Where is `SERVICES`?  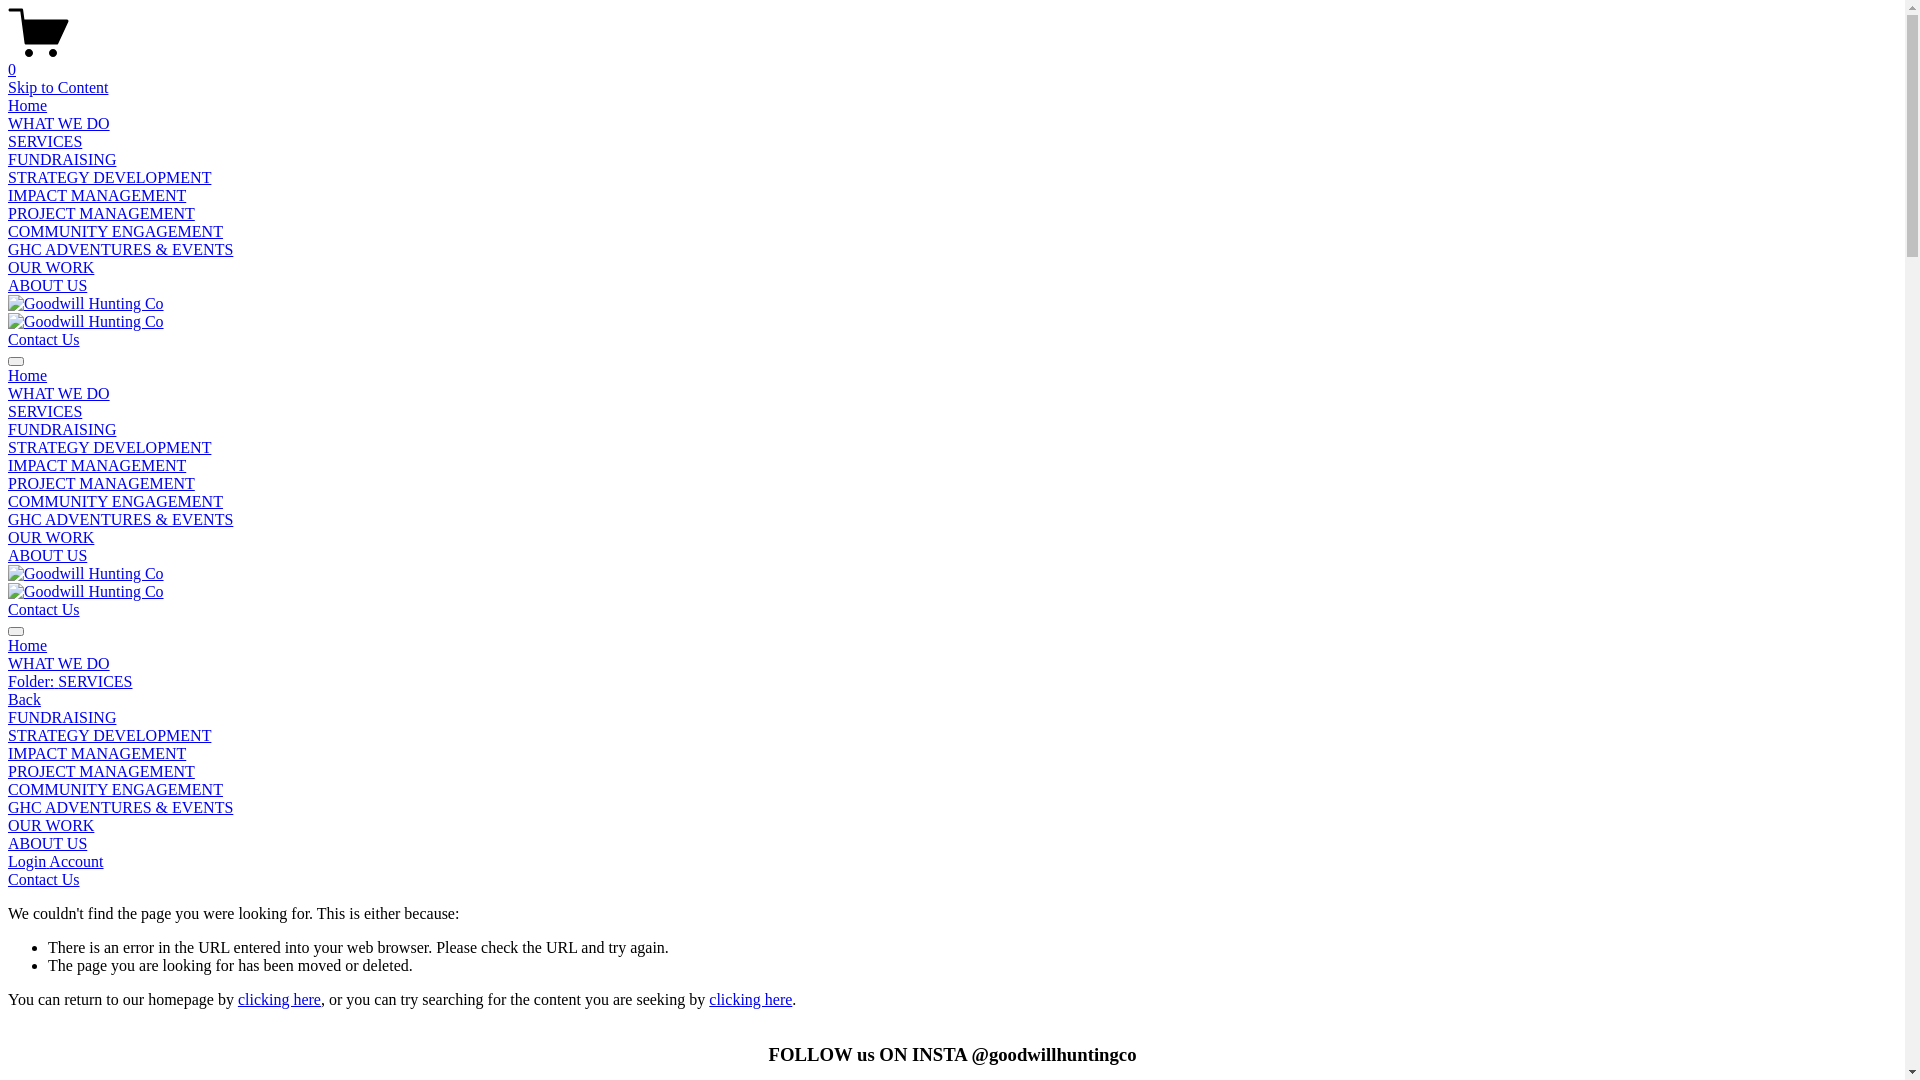 SERVICES is located at coordinates (45, 412).